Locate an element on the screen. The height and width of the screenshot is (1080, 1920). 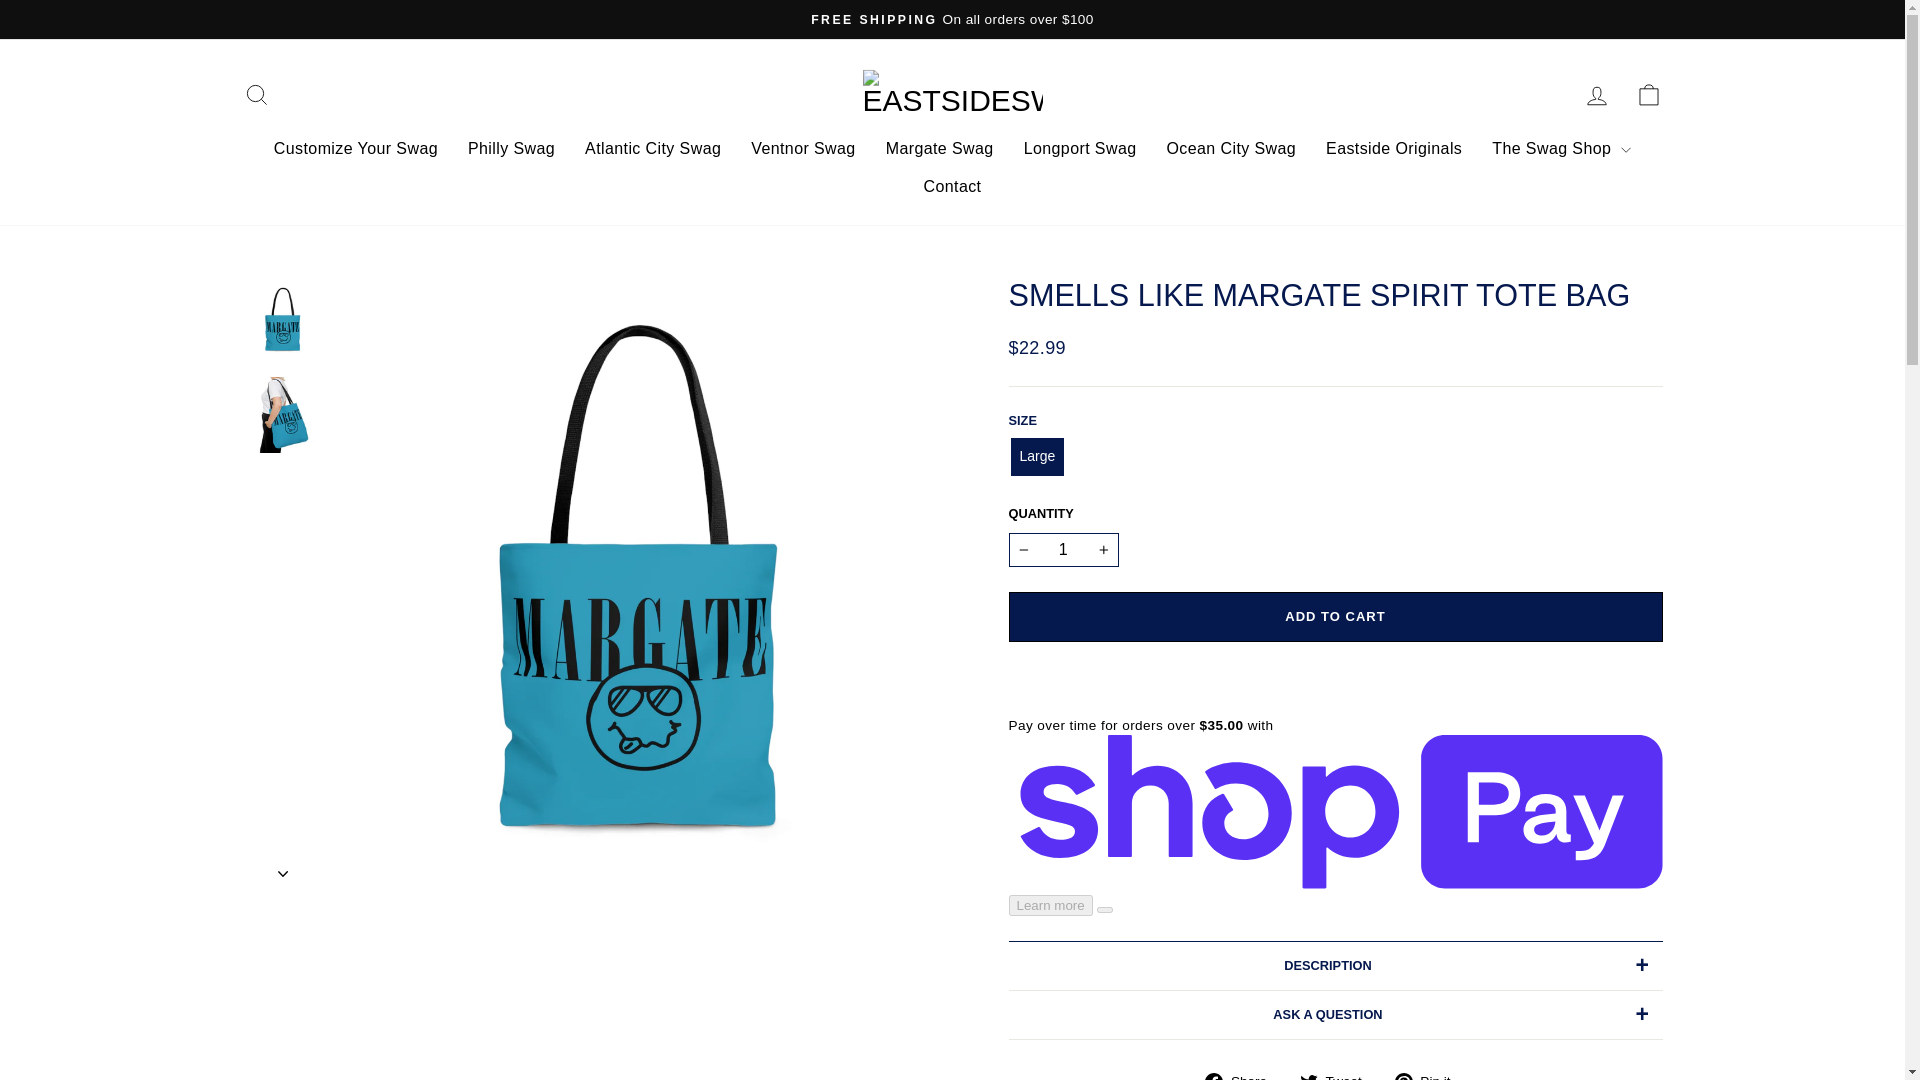
1 is located at coordinates (1062, 550).